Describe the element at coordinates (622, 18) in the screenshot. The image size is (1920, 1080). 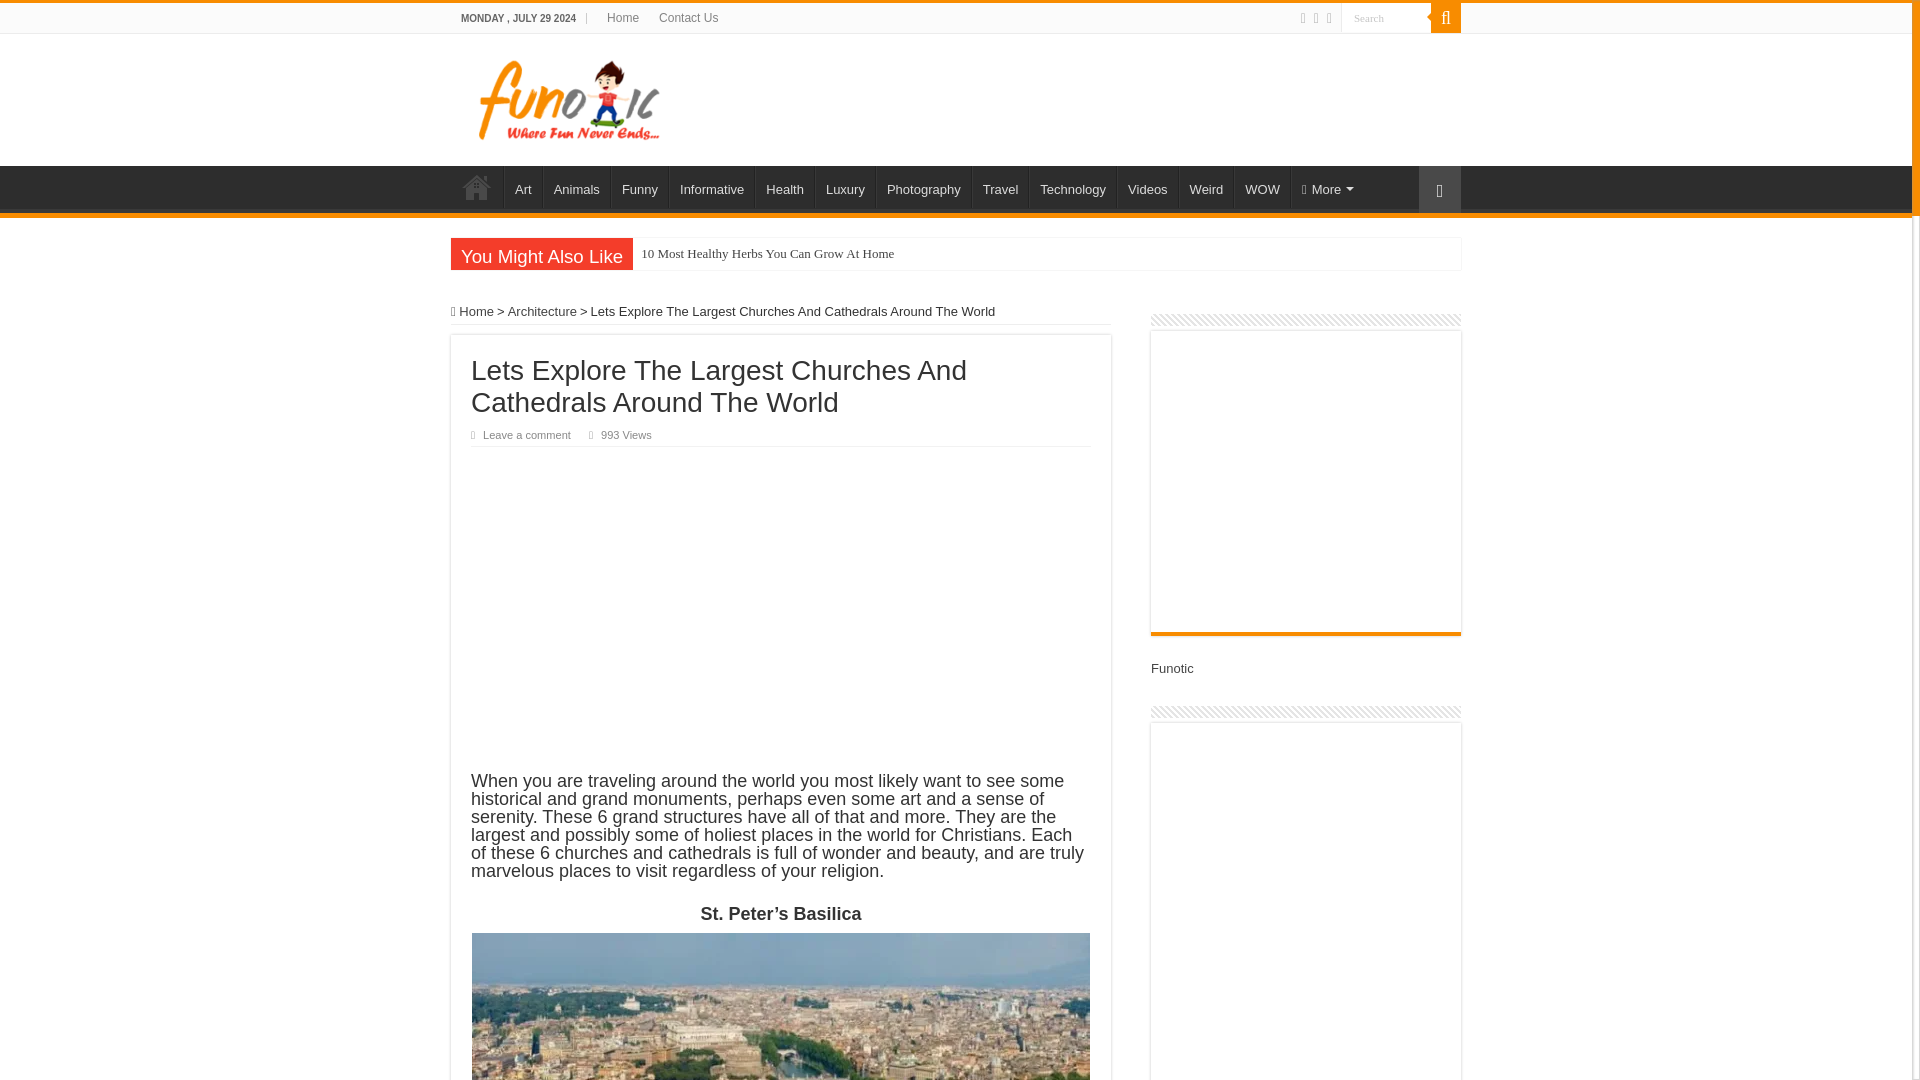
I see `Home` at that location.